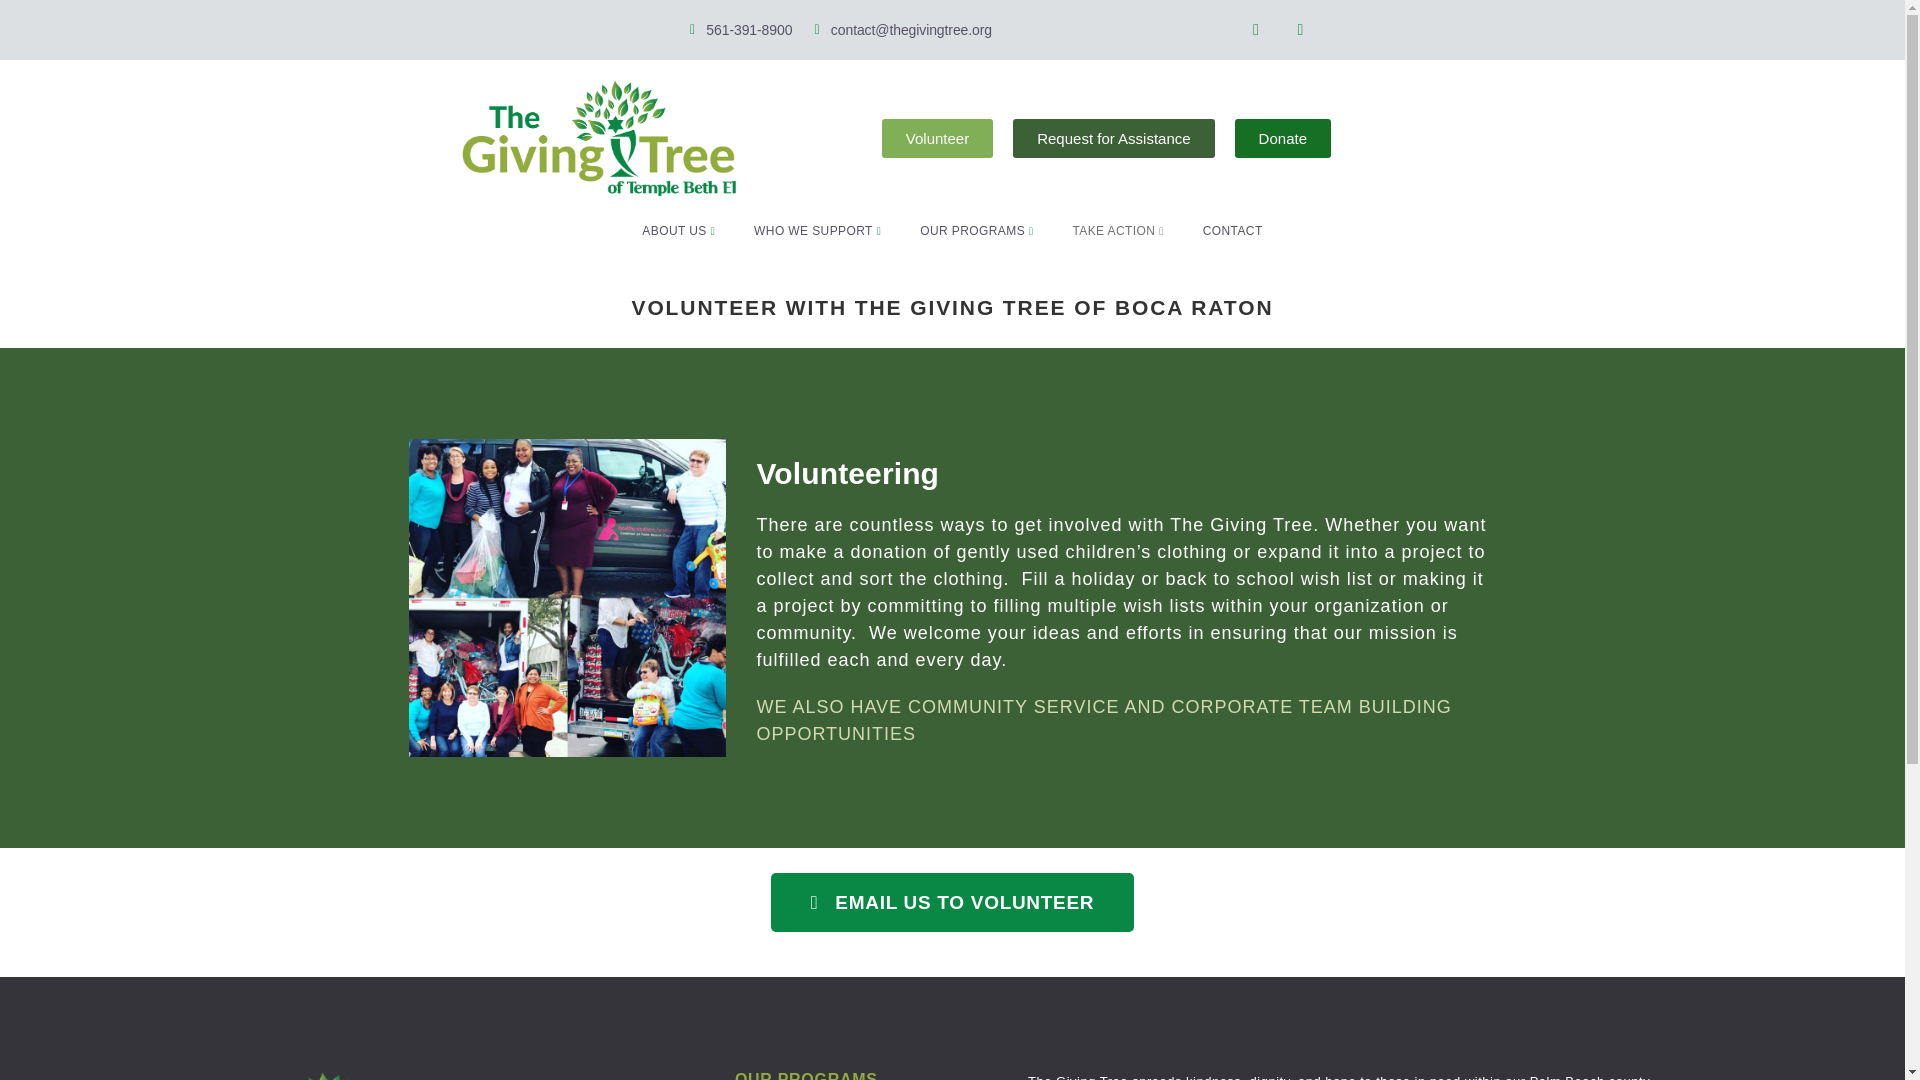 The image size is (1920, 1080). Describe the element at coordinates (980, 231) in the screenshot. I see `OUR PROGRAMS` at that location.